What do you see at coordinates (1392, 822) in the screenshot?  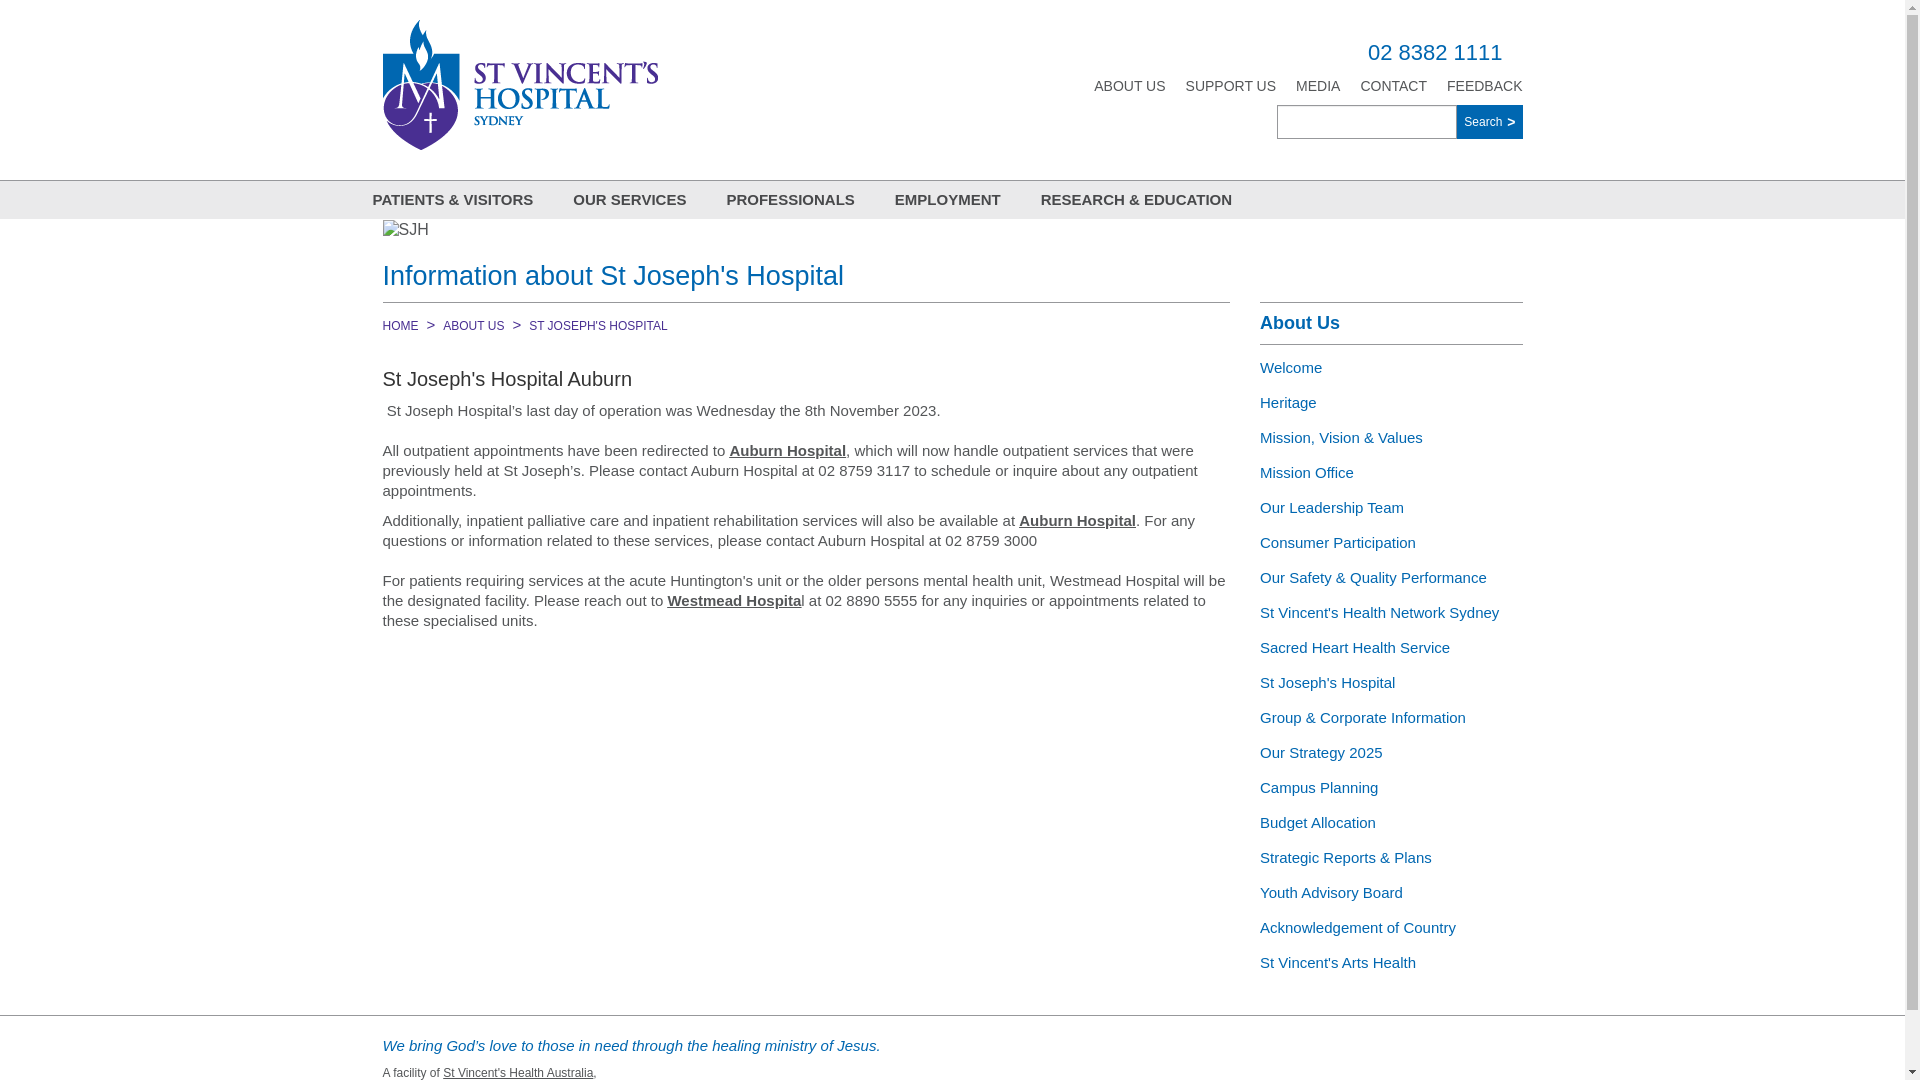 I see `Budget Allocation` at bounding box center [1392, 822].